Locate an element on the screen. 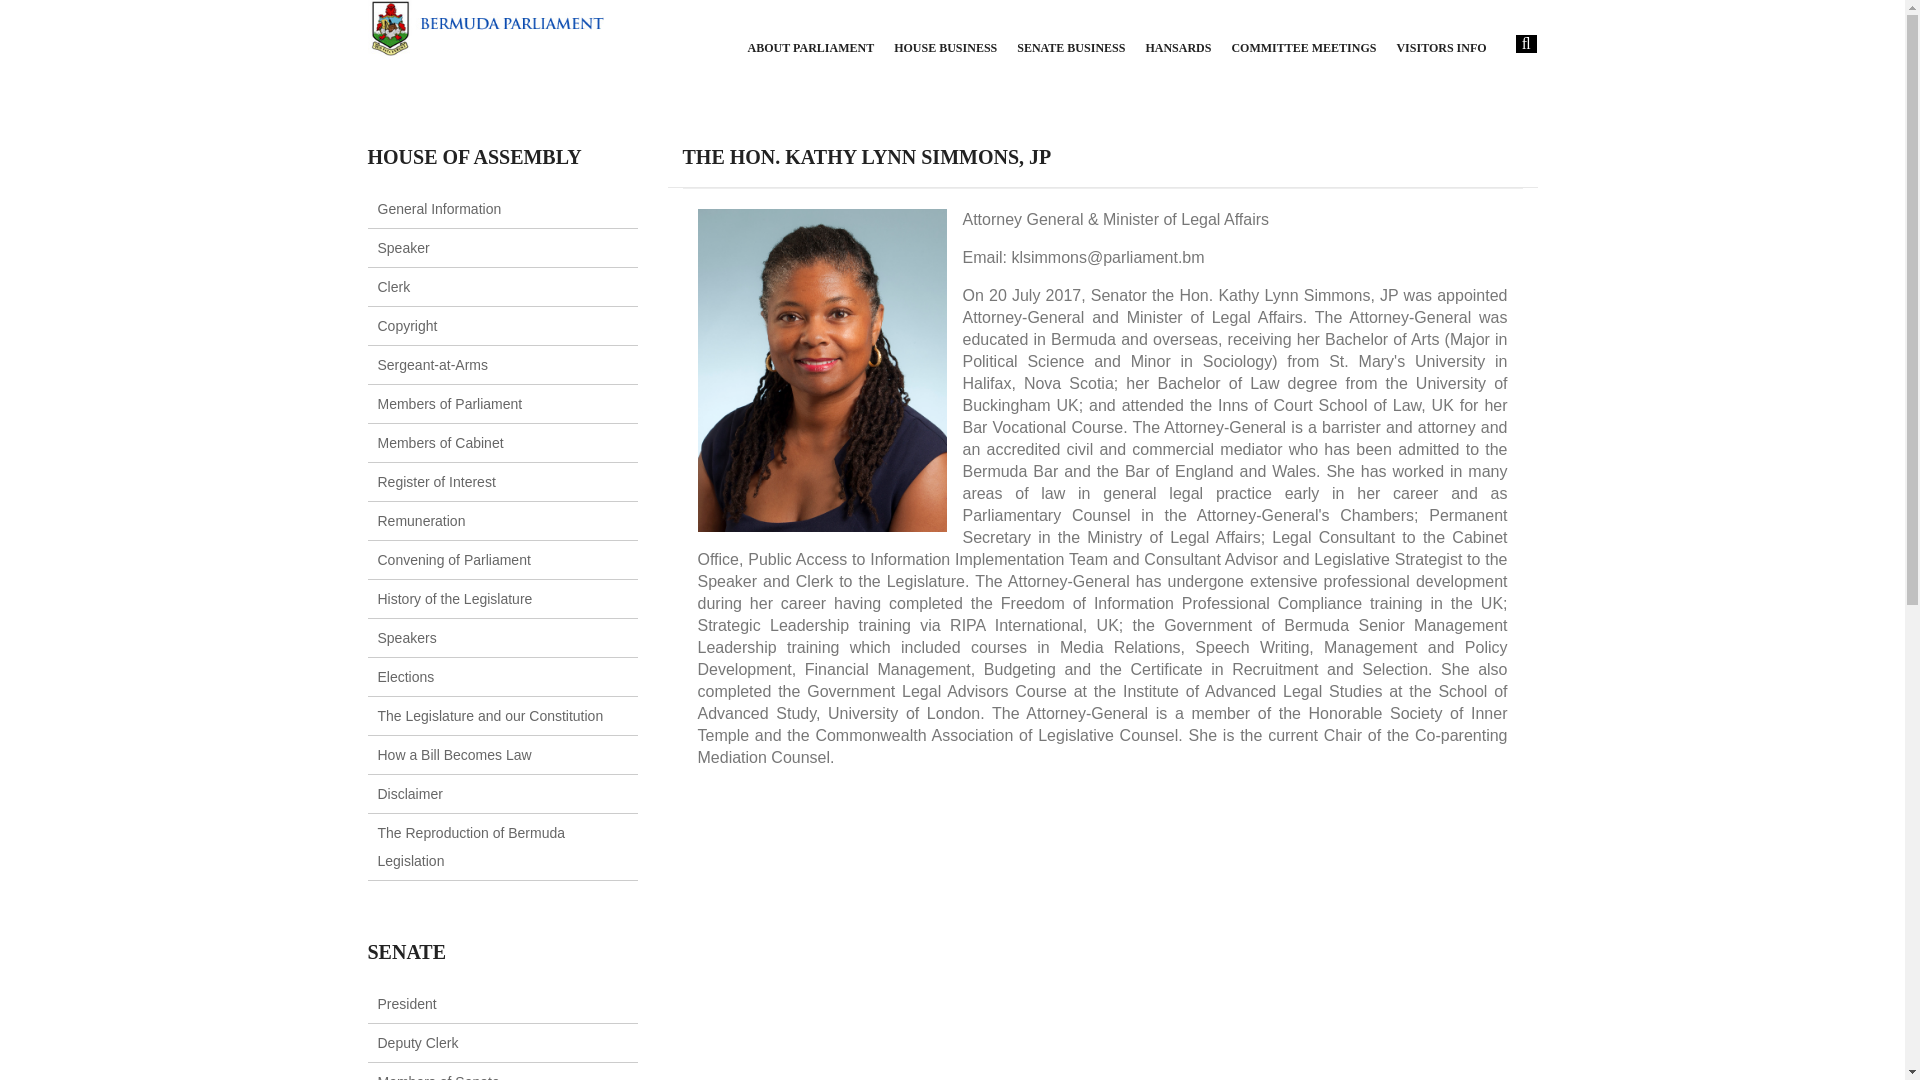 This screenshot has height=1080, width=1920. Remuneration is located at coordinates (422, 521).